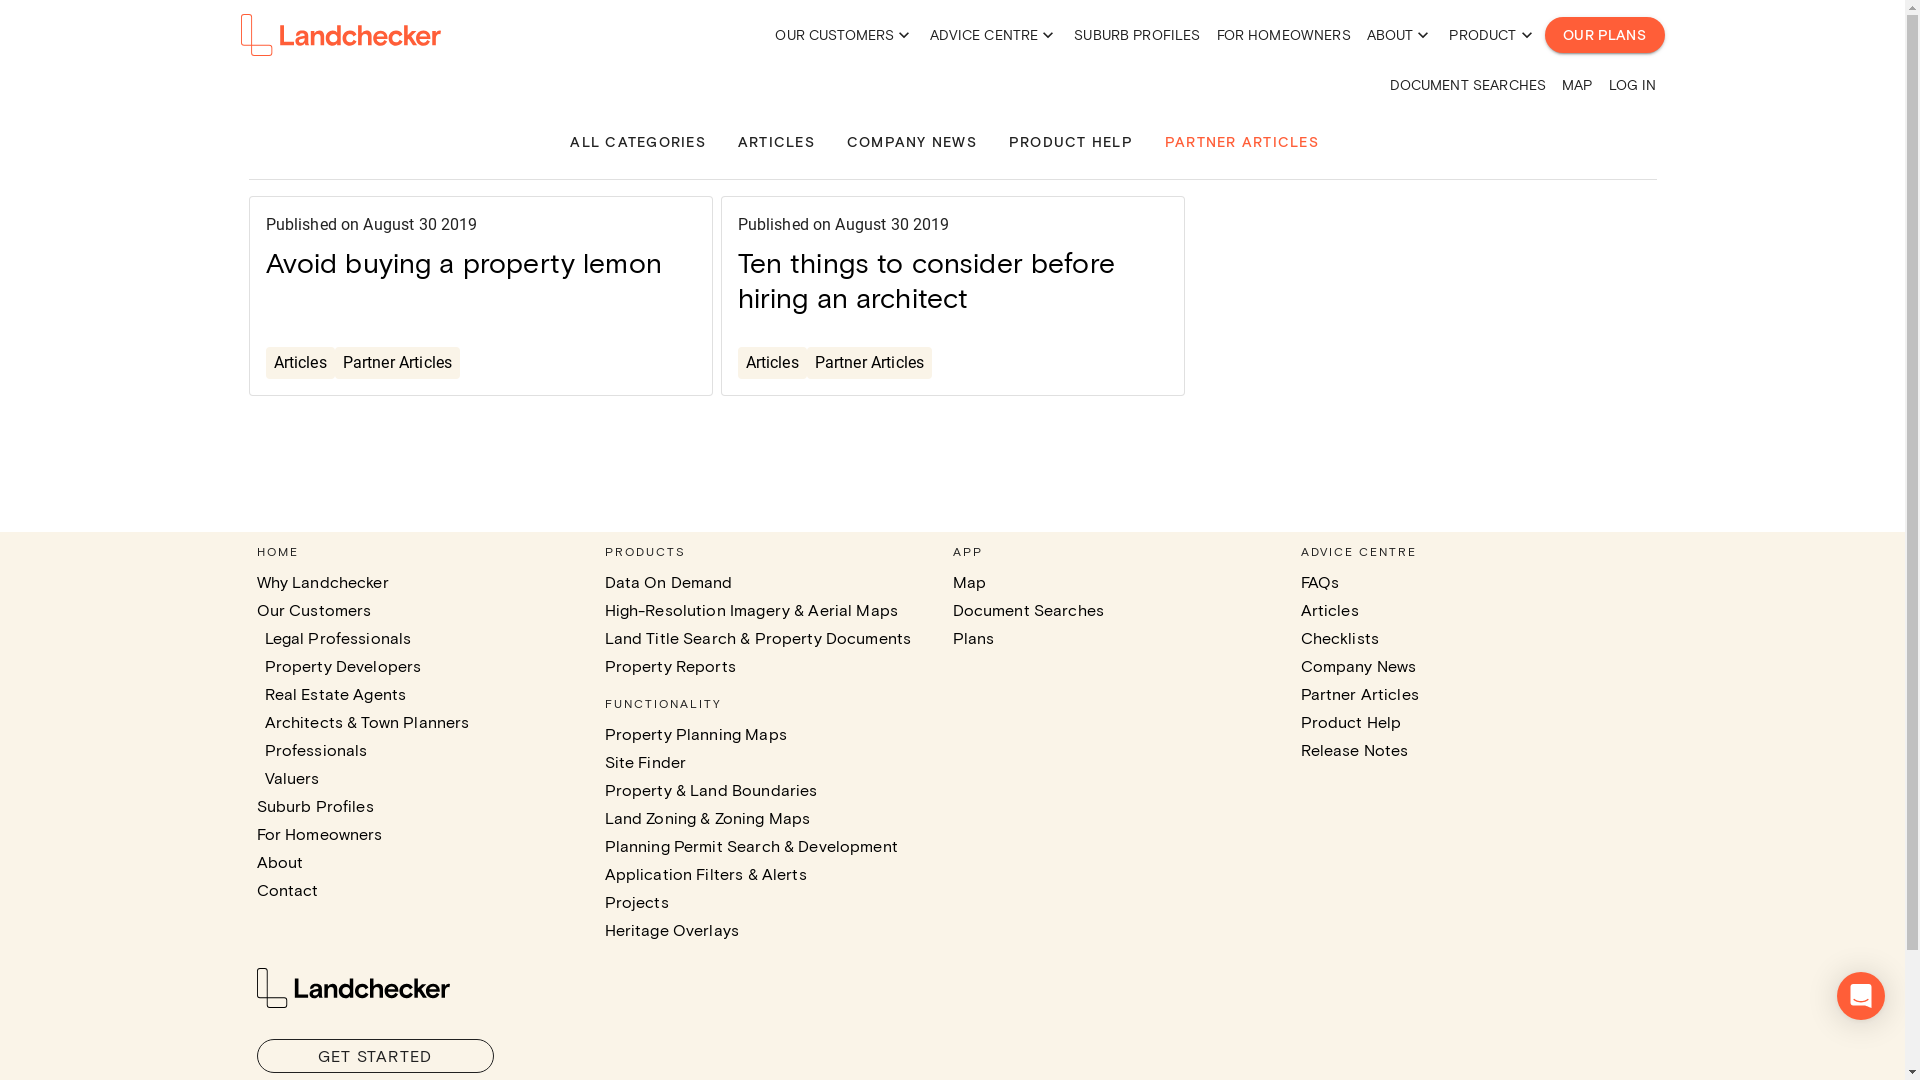 Image resolution: width=1920 pixels, height=1080 pixels. Describe the element at coordinates (695, 734) in the screenshot. I see `Property Planning Maps` at that location.